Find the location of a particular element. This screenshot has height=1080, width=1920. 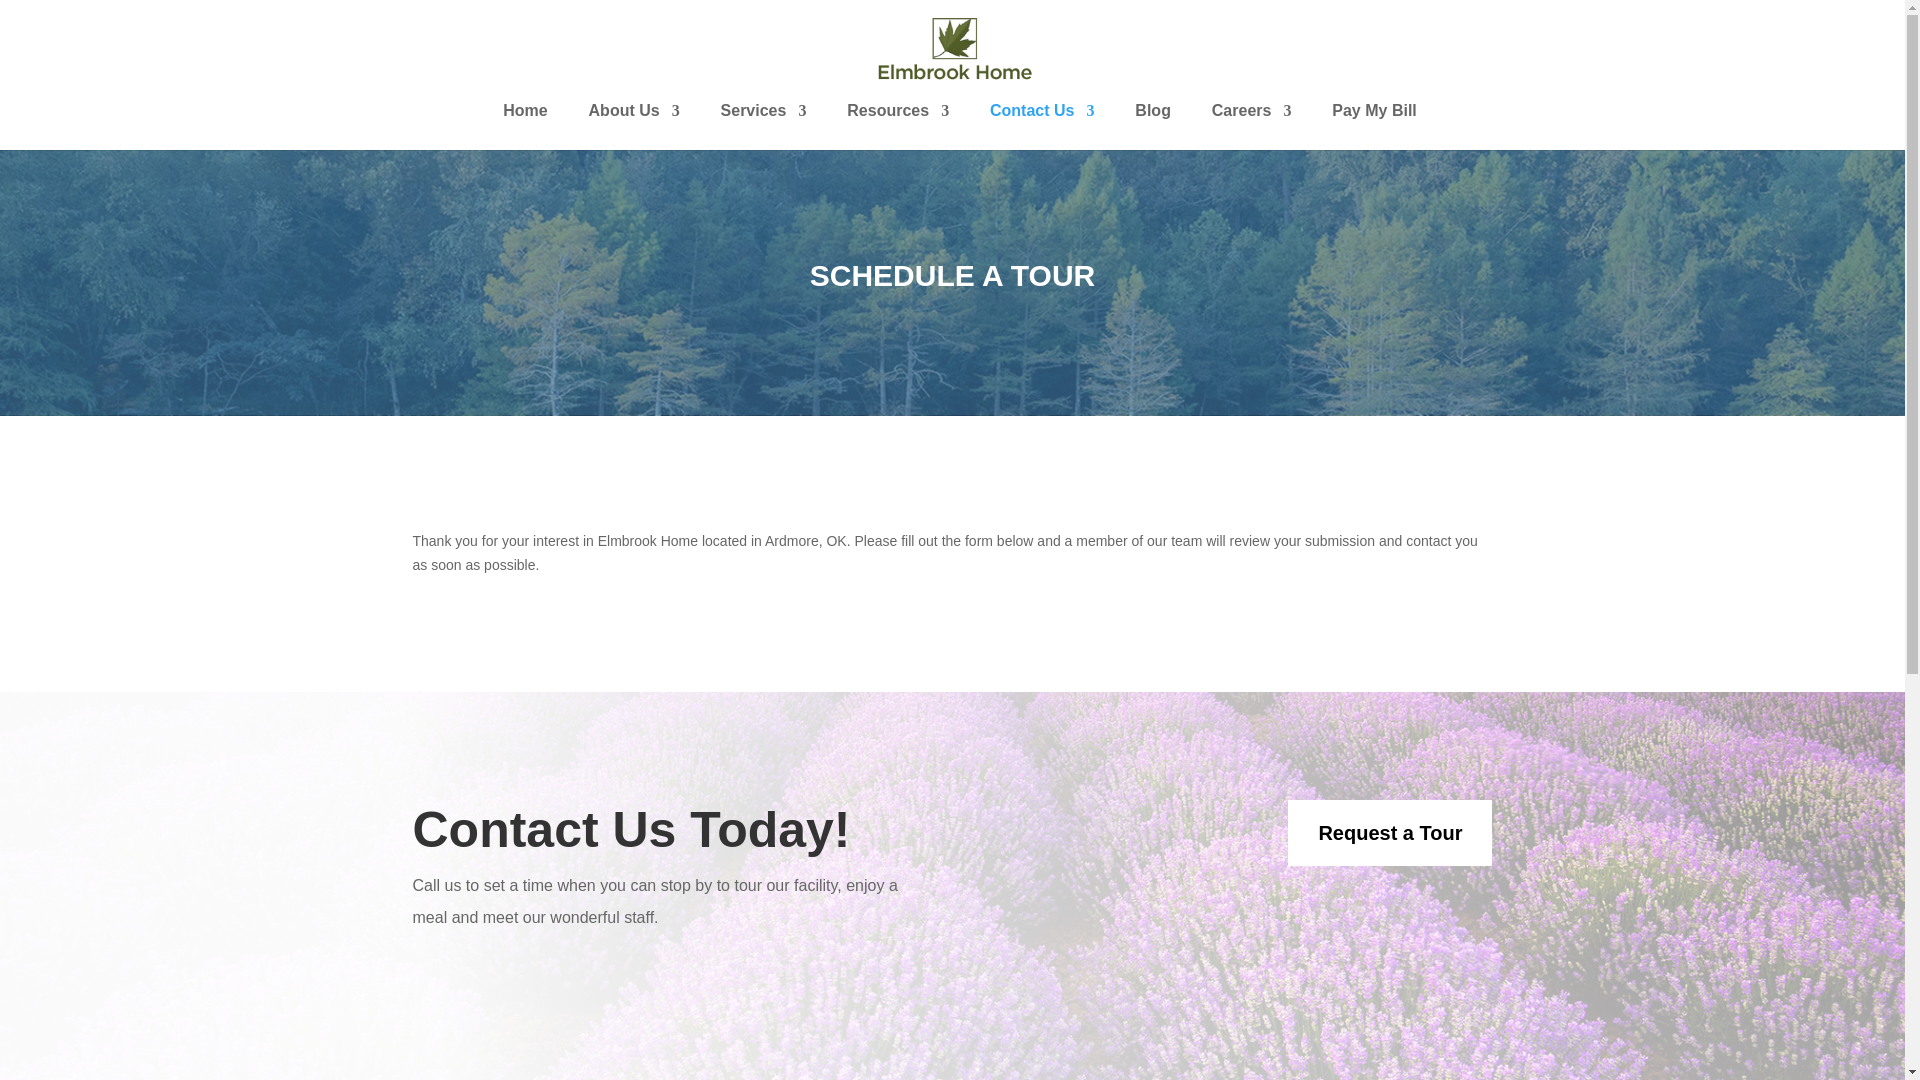

Careers is located at coordinates (1252, 126).